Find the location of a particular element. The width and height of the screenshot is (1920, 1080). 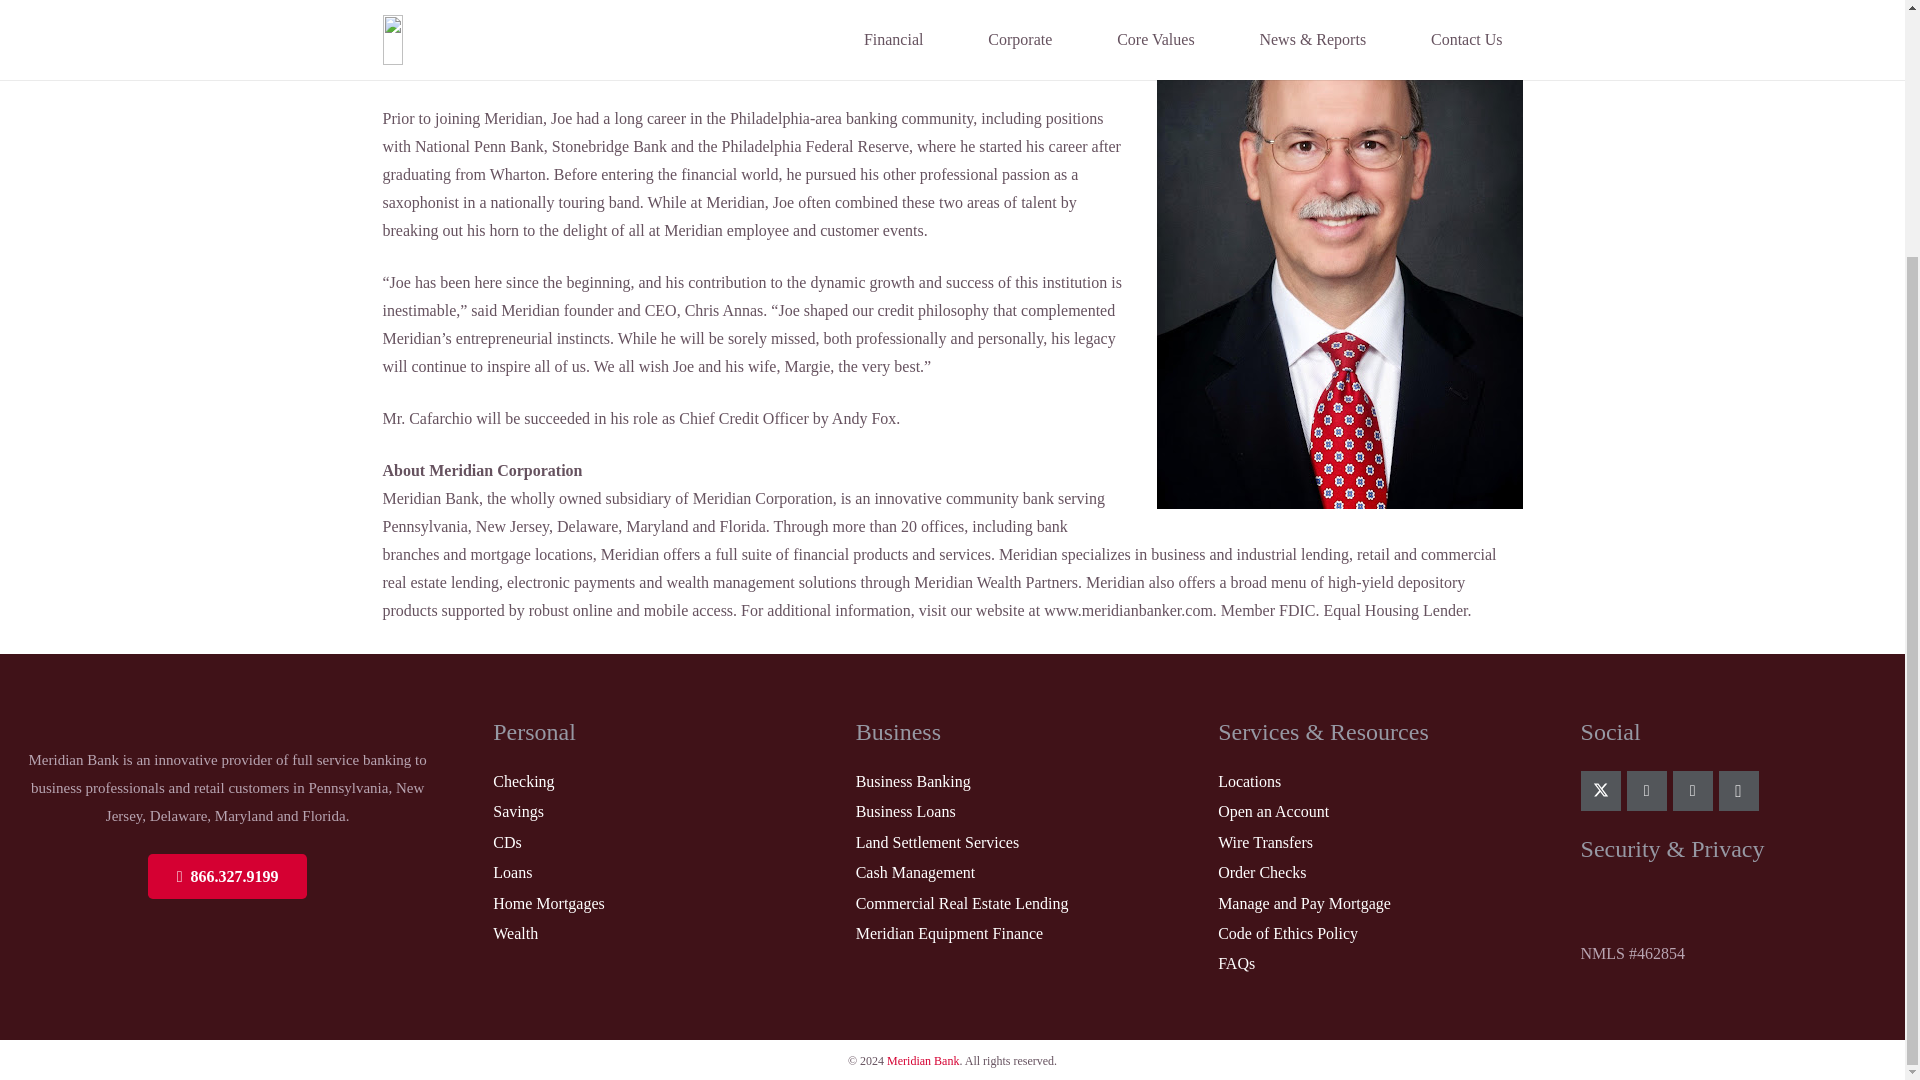

Twitter is located at coordinates (1600, 791).